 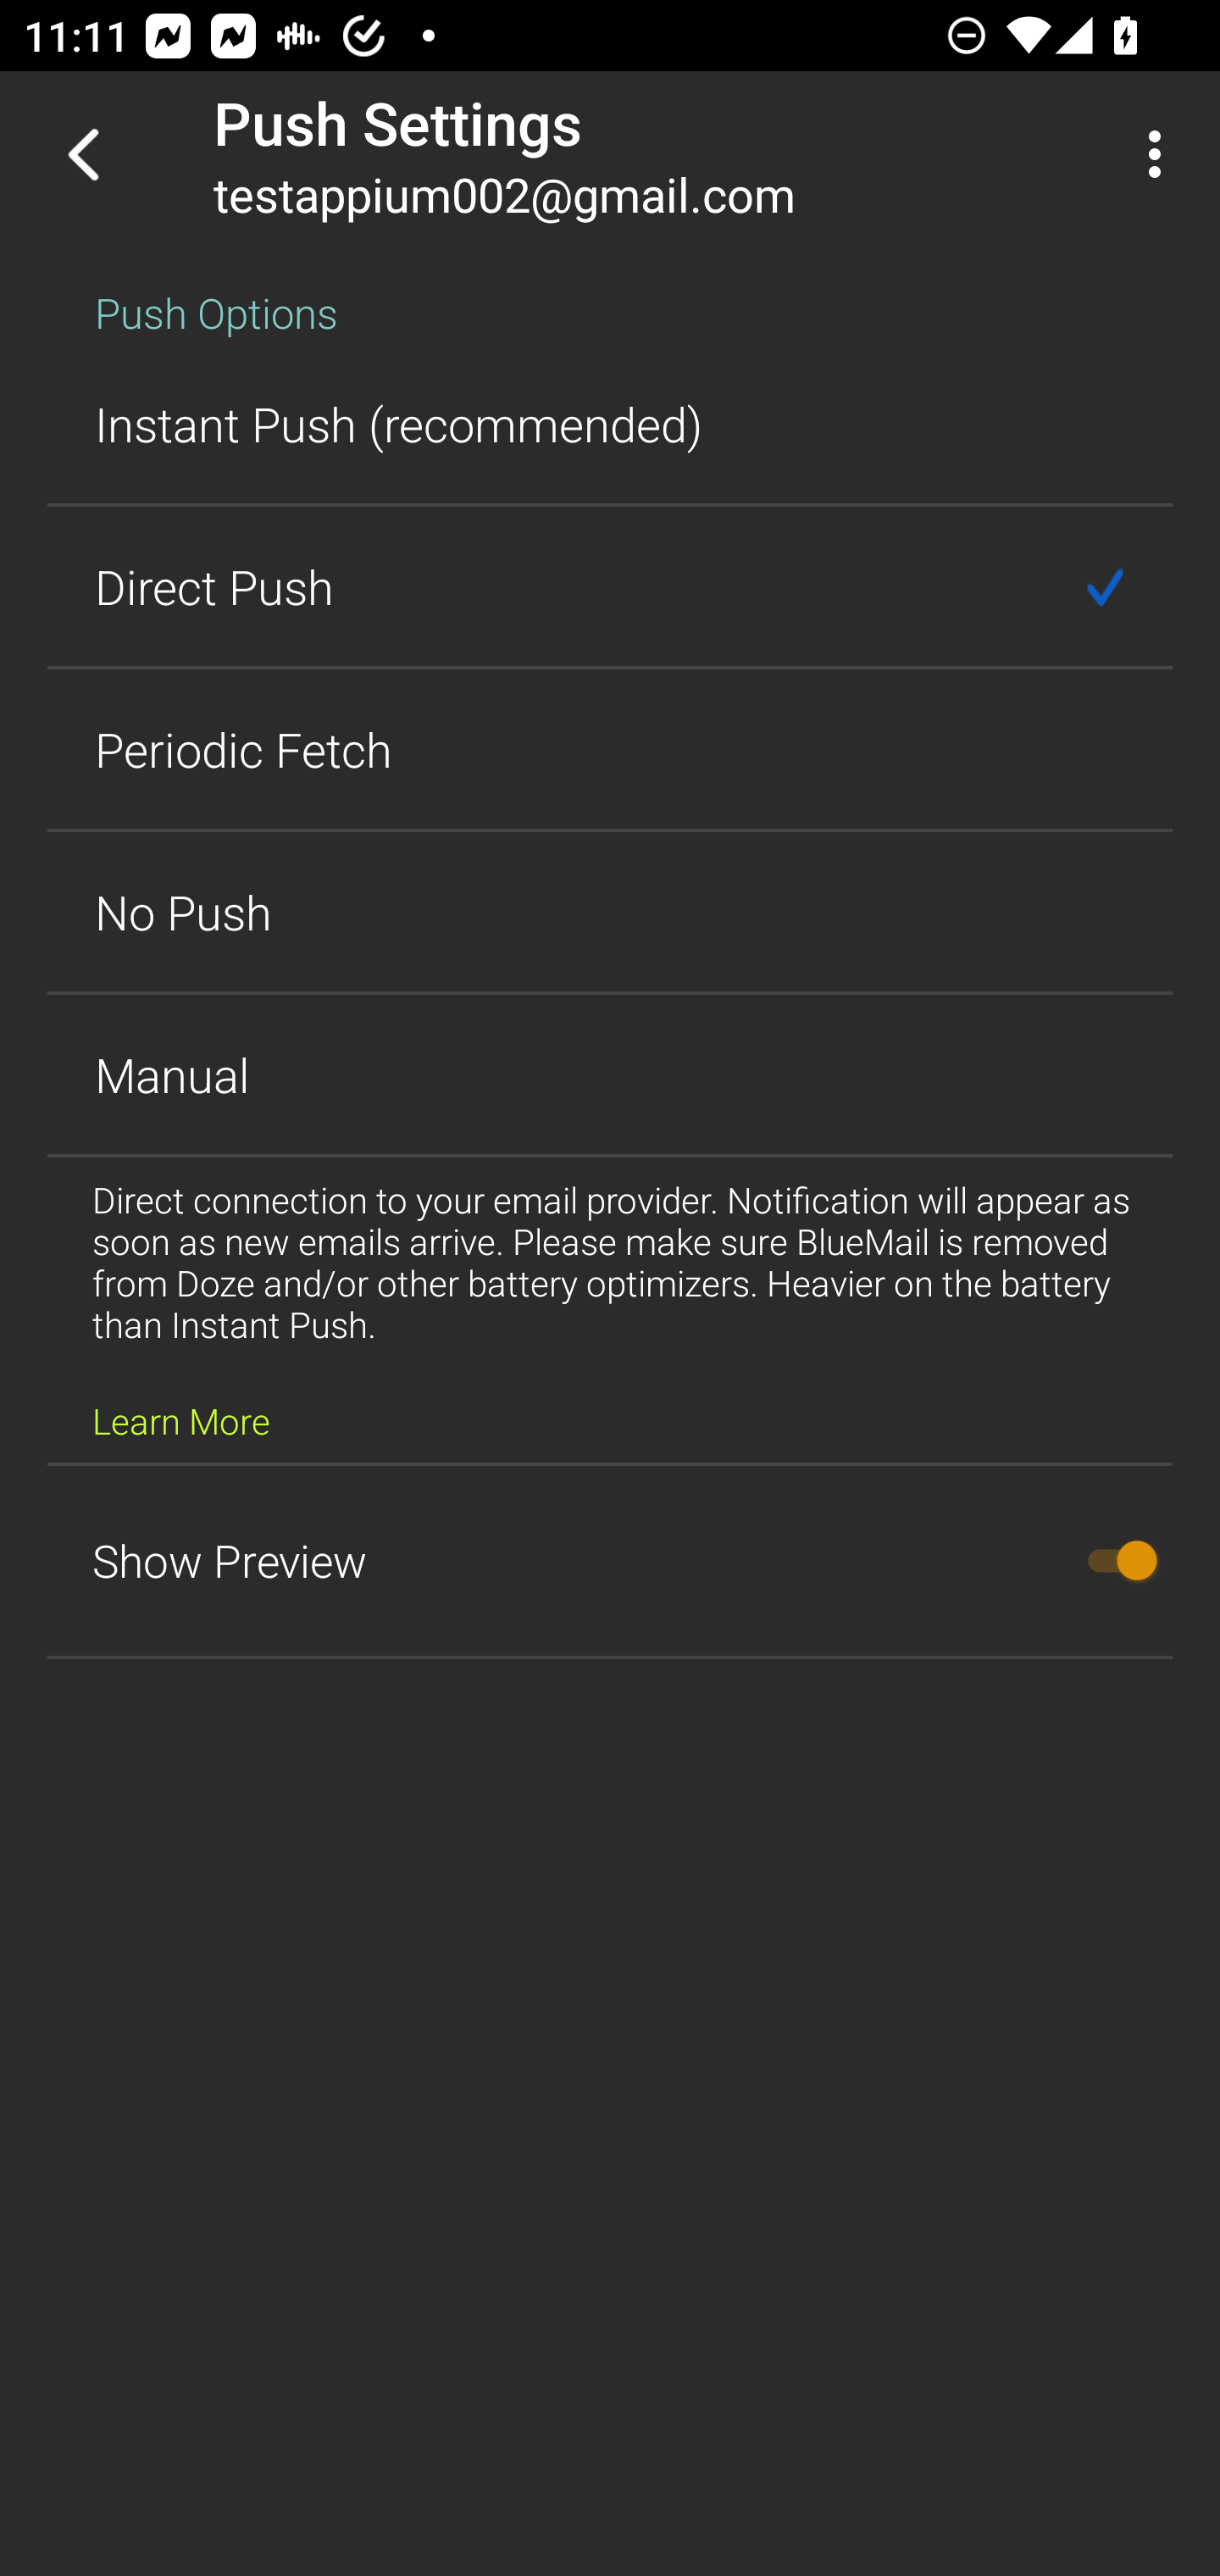 I want to click on Learn More, so click(x=181, y=1420).